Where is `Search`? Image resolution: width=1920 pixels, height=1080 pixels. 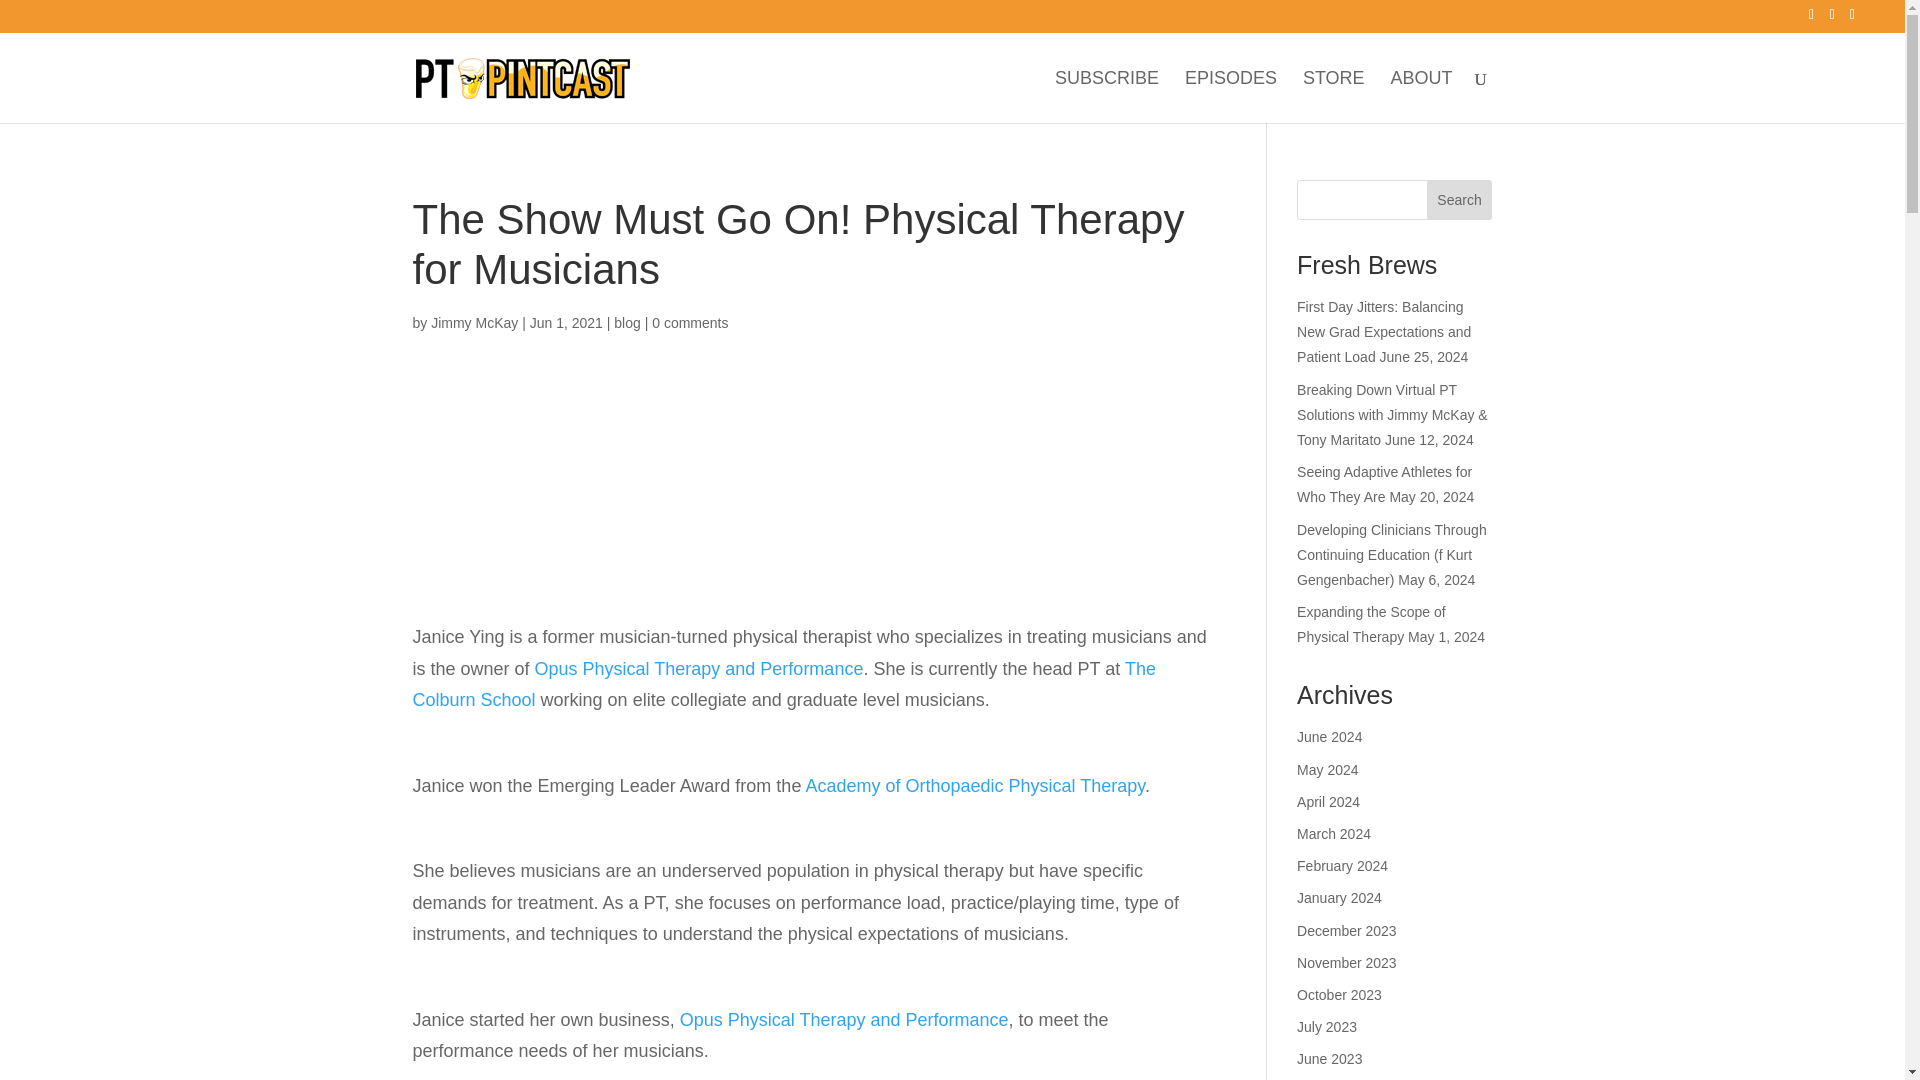
Search is located at coordinates (1460, 200).